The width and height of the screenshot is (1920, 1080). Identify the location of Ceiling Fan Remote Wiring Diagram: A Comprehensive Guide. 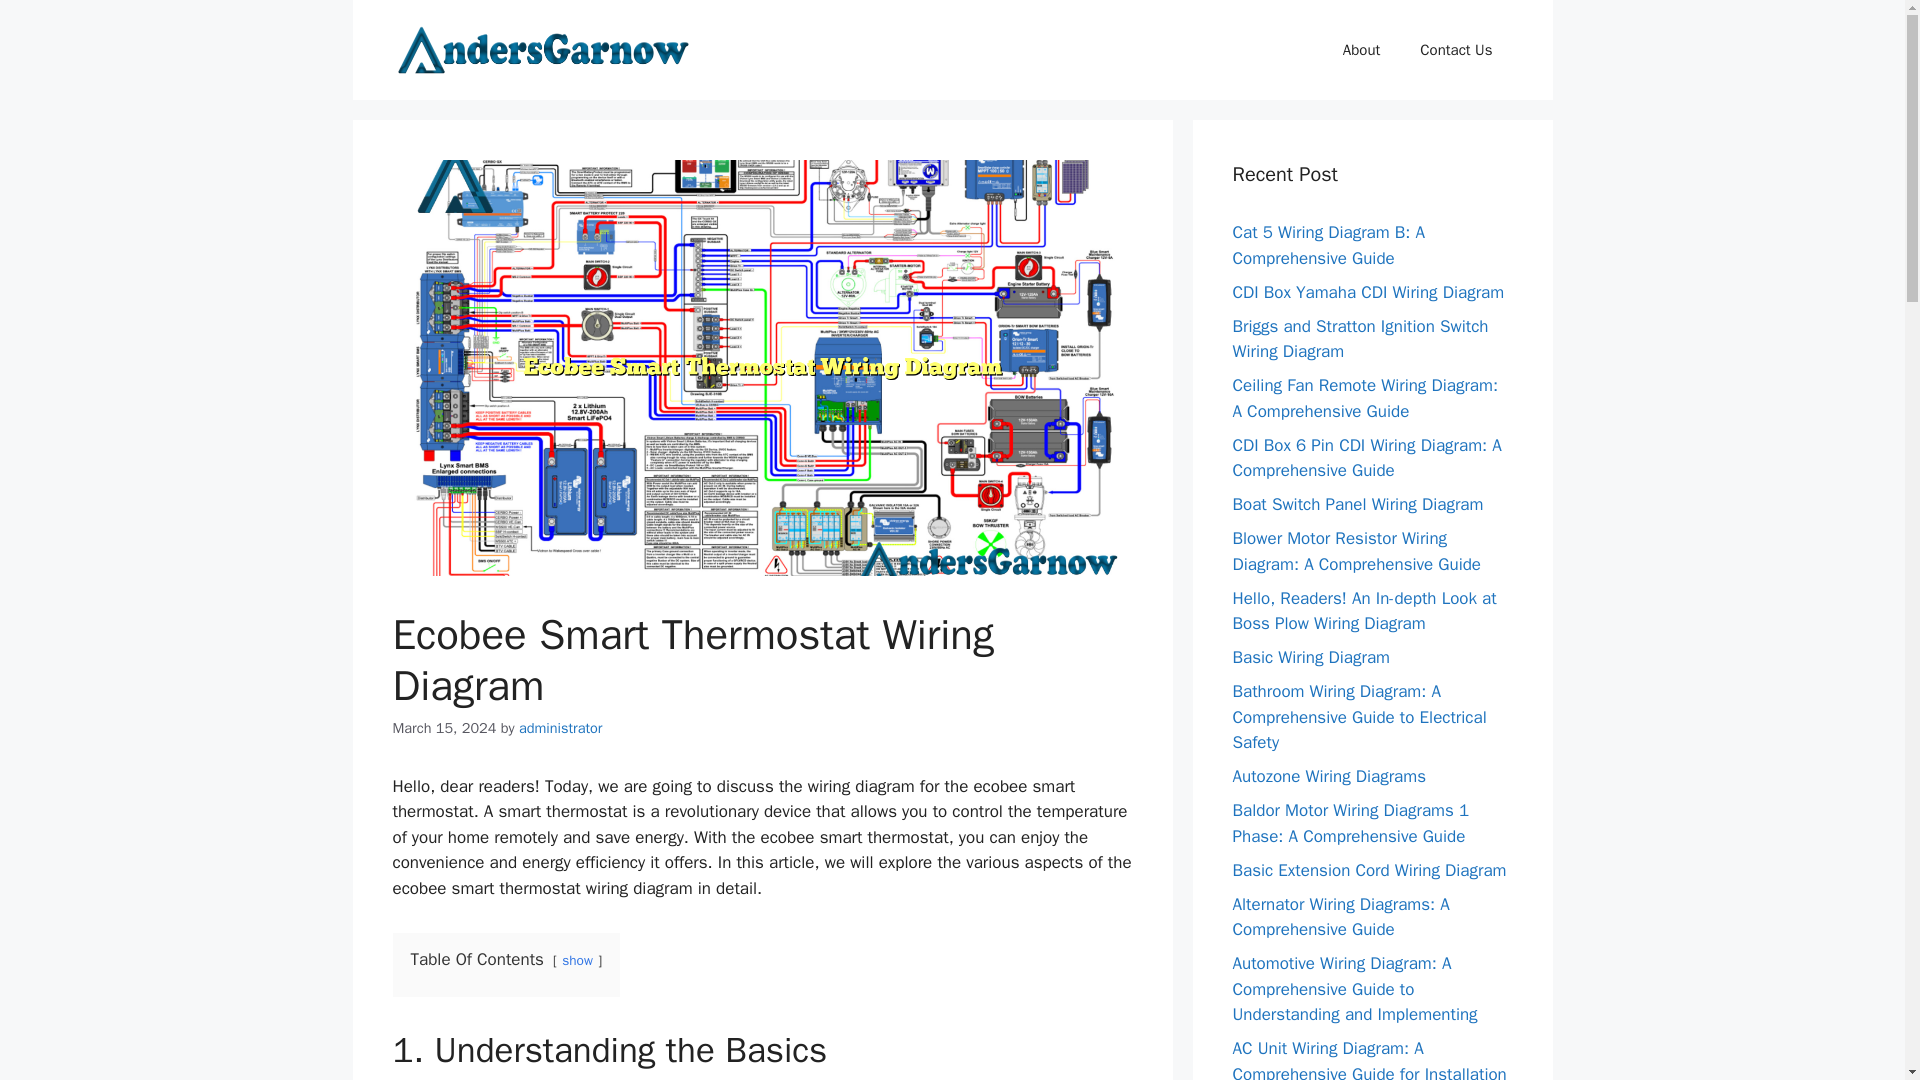
(1364, 398).